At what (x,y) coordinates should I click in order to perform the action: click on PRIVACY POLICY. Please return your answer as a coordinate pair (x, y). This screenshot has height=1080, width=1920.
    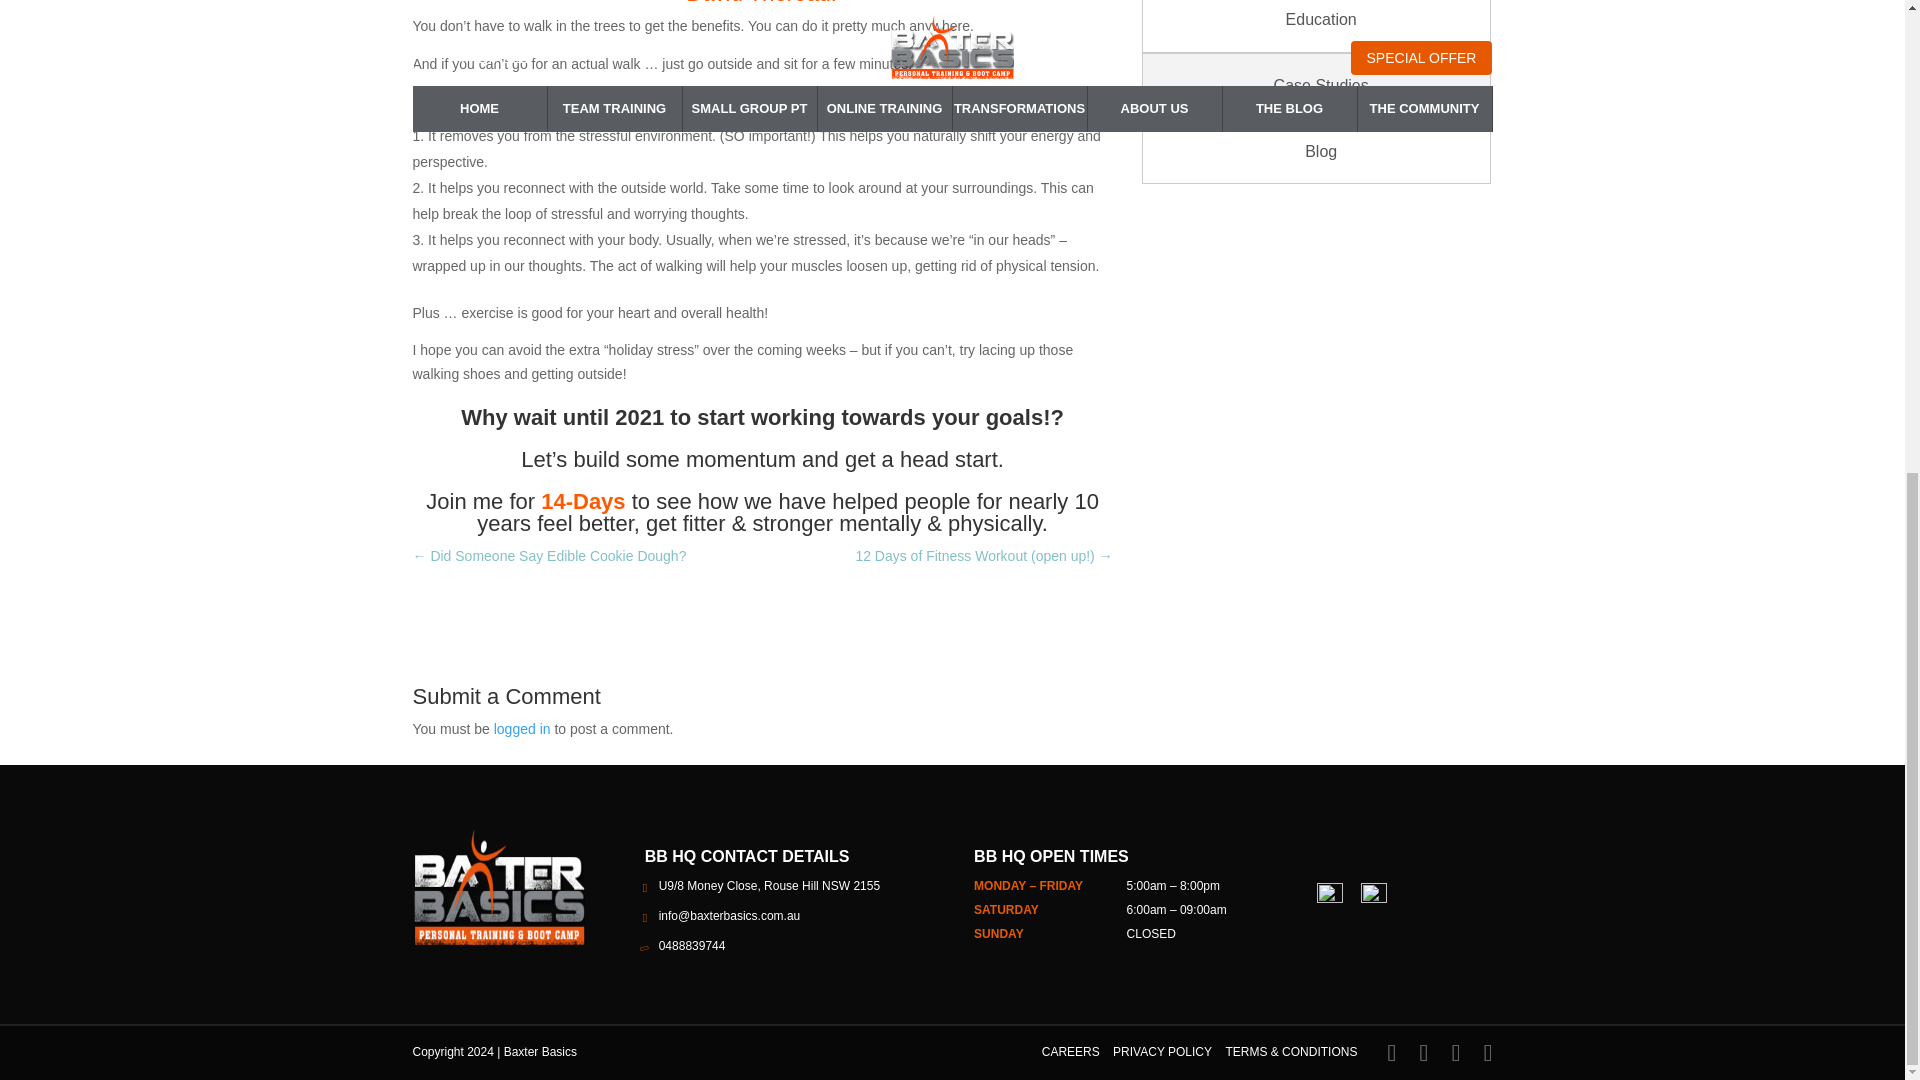
    Looking at the image, I should click on (1162, 1052).